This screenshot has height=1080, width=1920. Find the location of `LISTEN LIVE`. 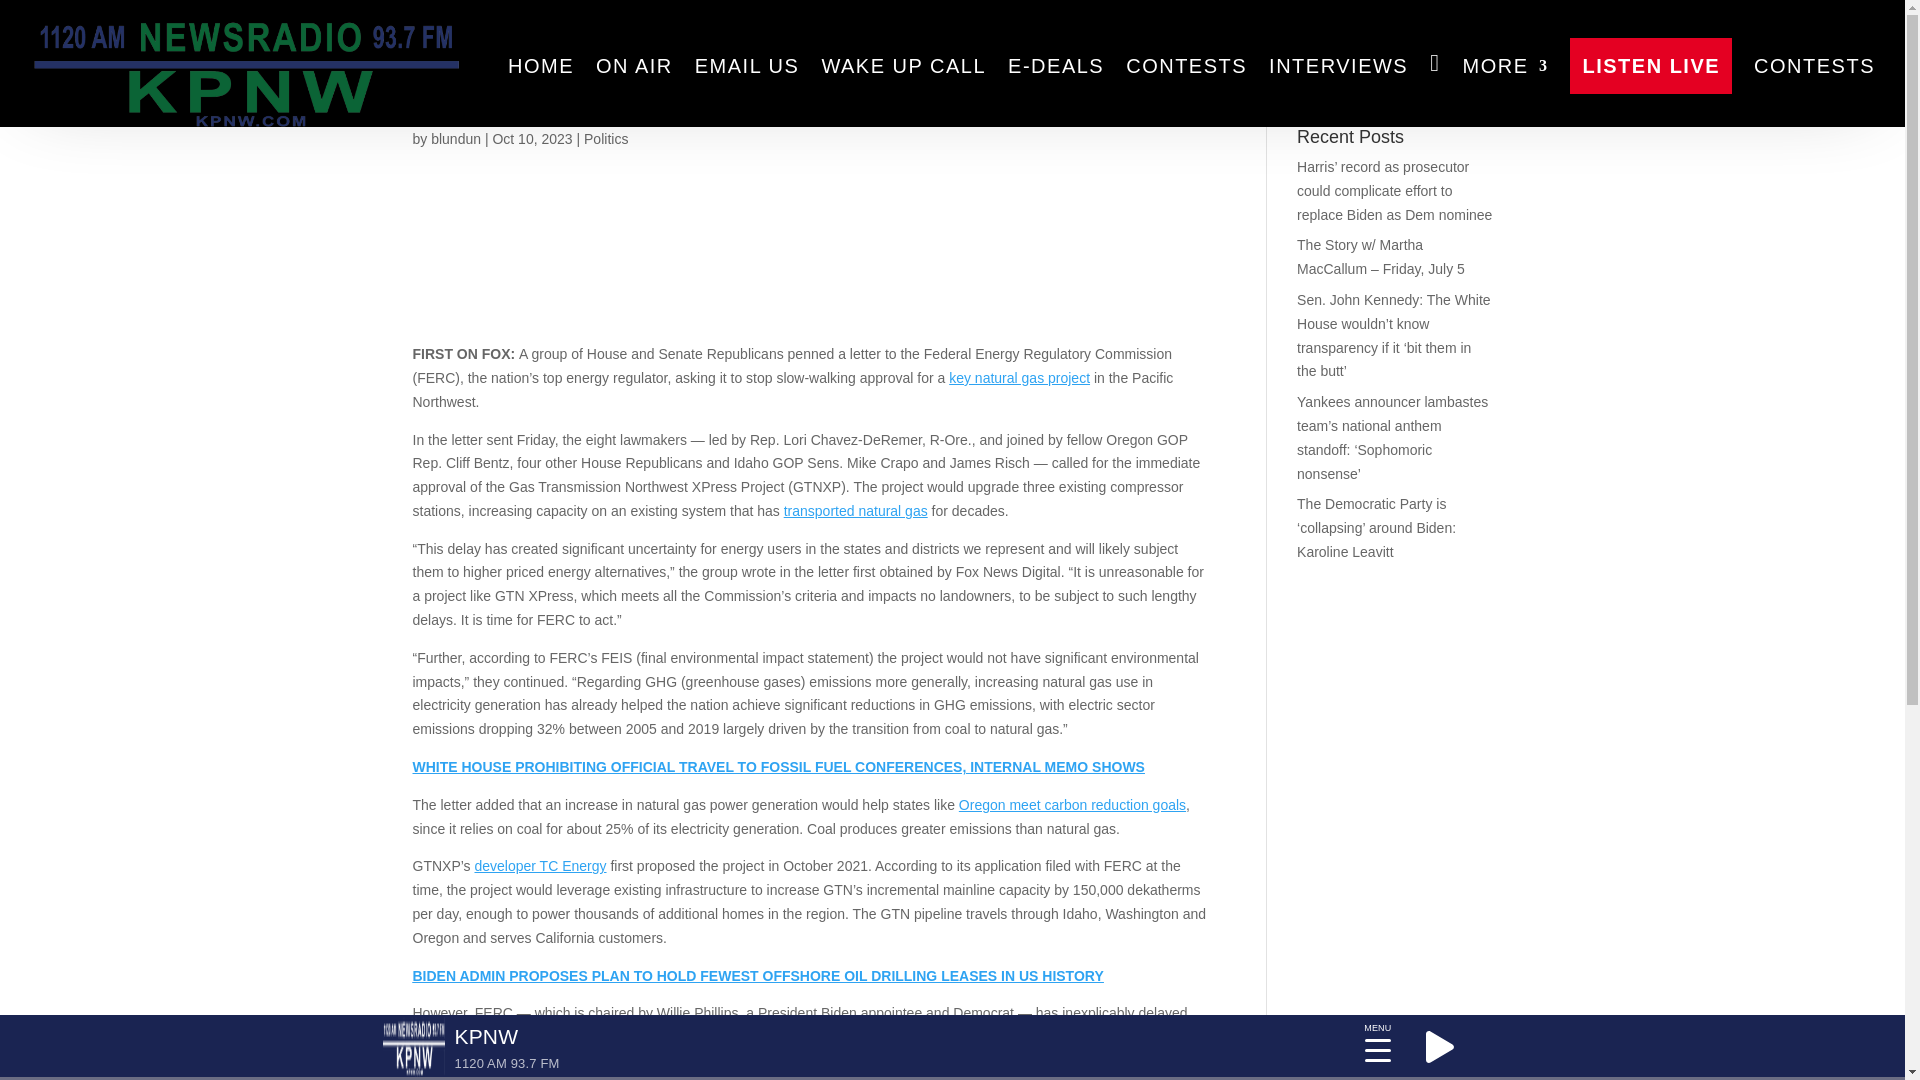

LISTEN LIVE is located at coordinates (1650, 66).